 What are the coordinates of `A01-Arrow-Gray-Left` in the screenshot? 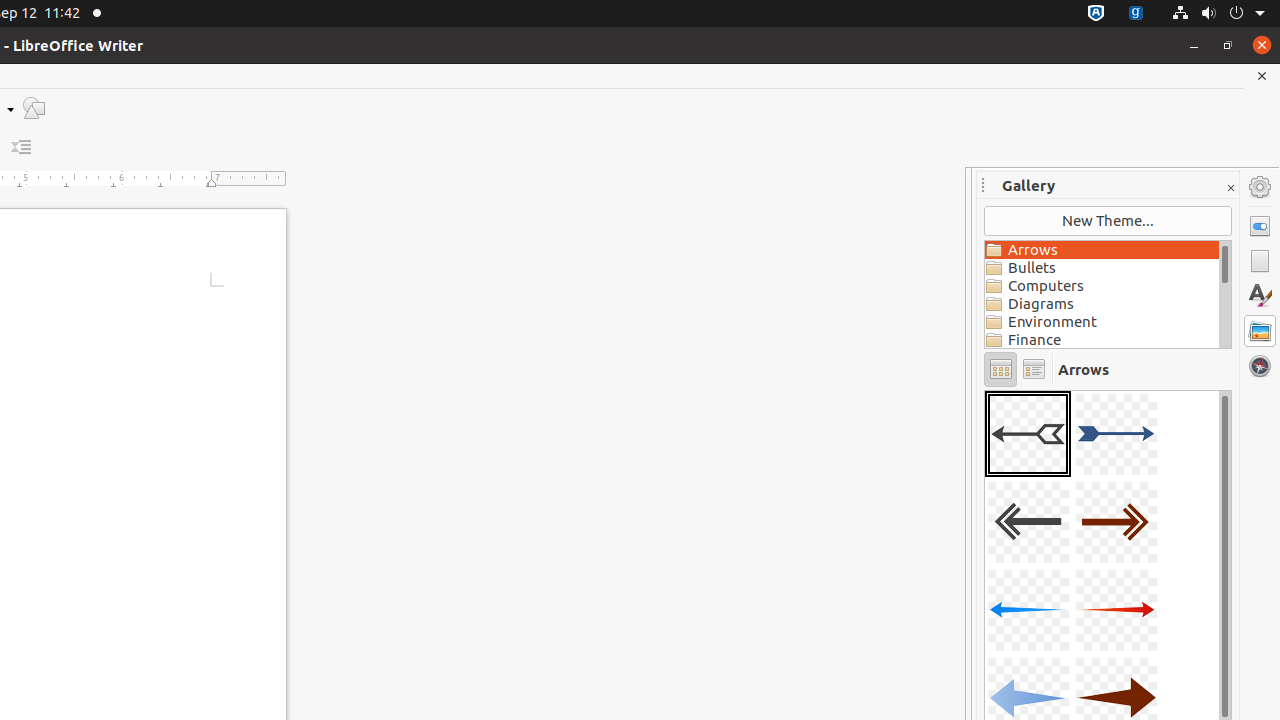 It's located at (1028, 434).